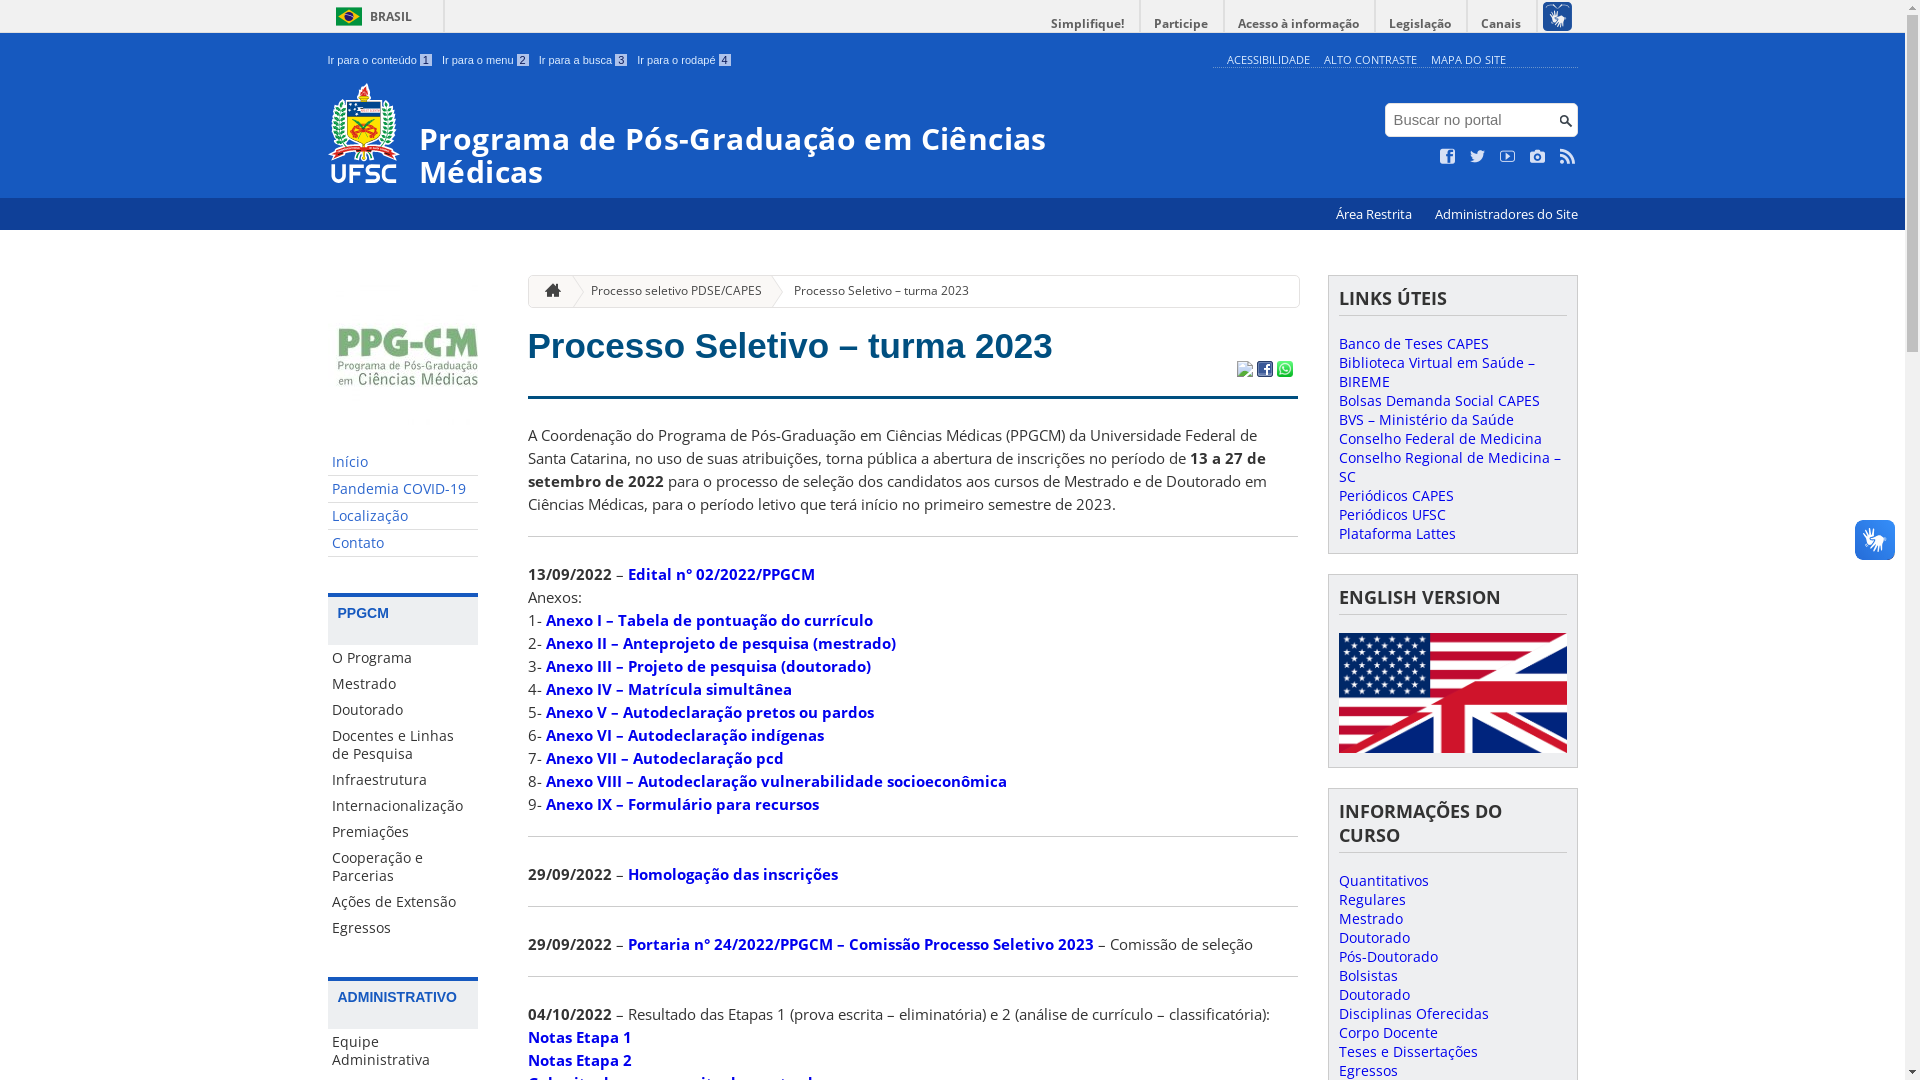 The height and width of the screenshot is (1080, 1920). What do you see at coordinates (1370, 918) in the screenshot?
I see `Mestrado` at bounding box center [1370, 918].